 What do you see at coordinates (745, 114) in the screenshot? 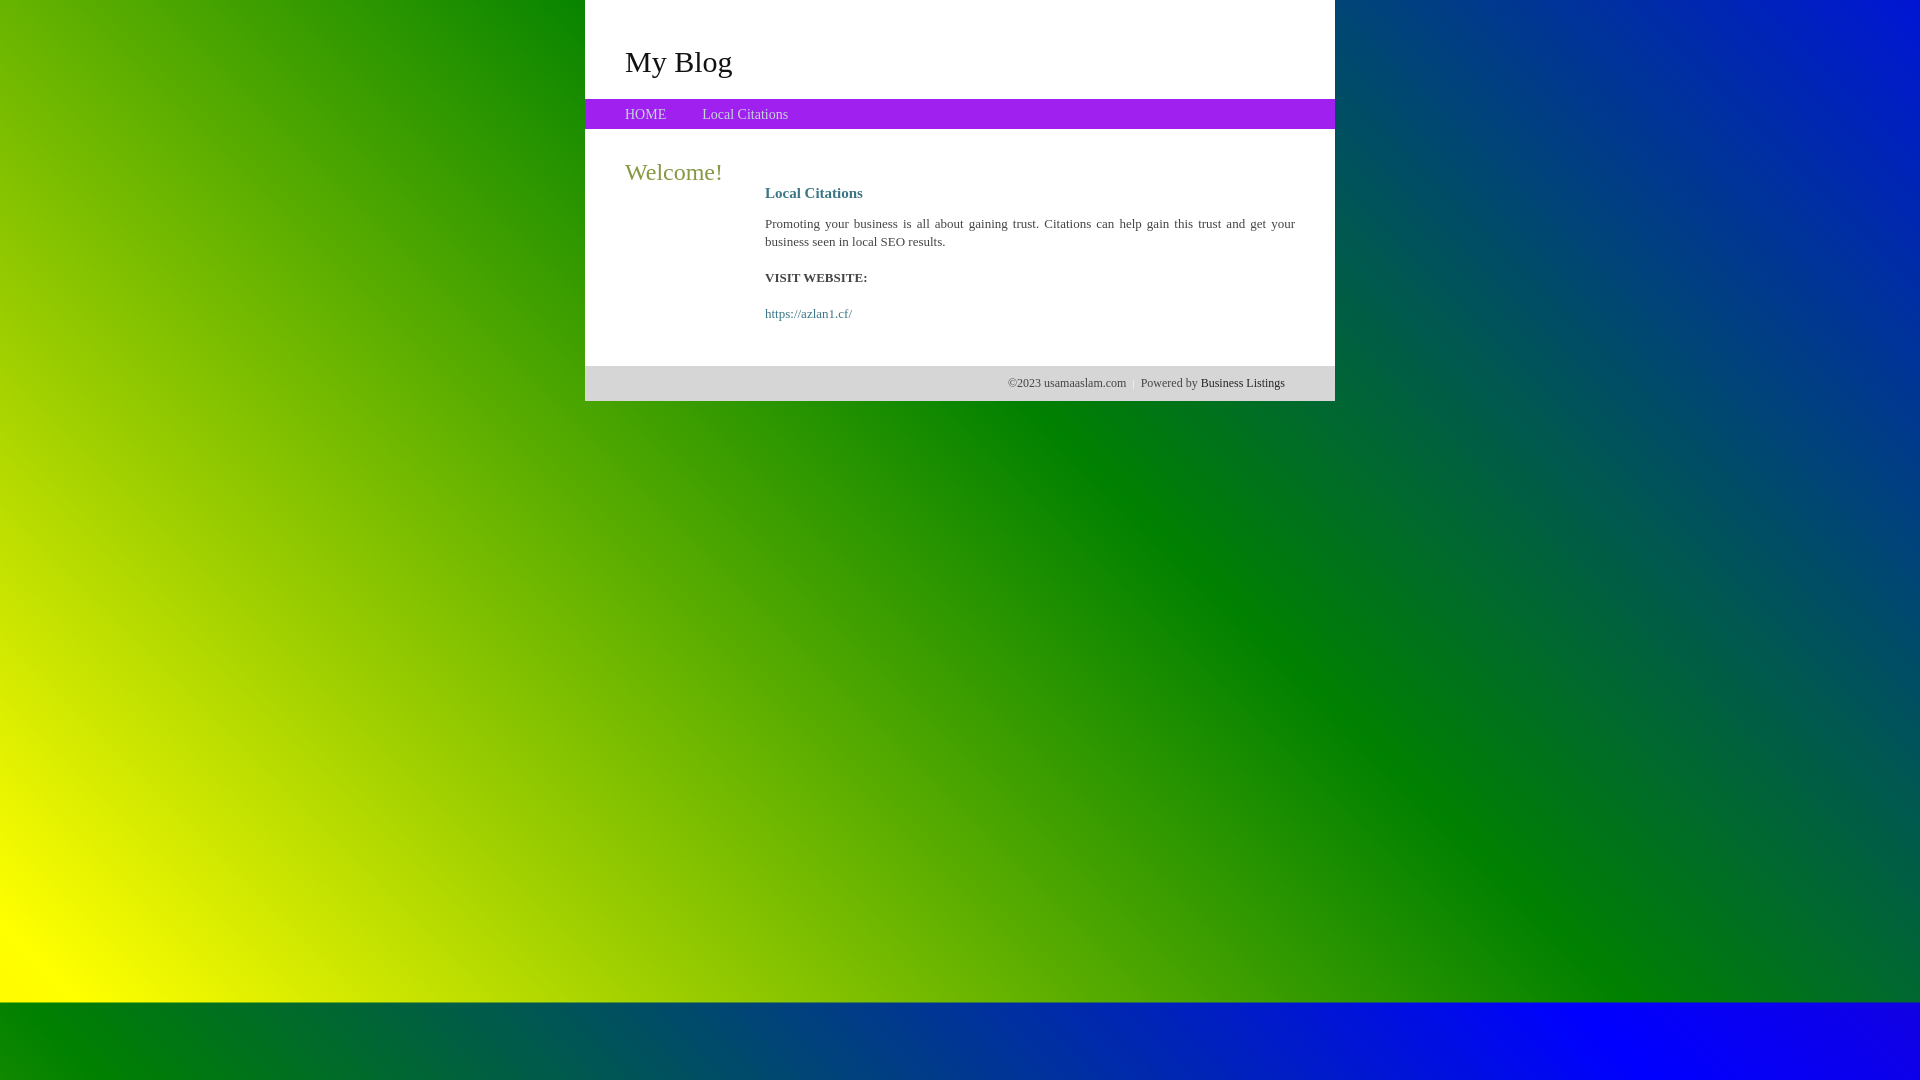
I see `Local Citations` at bounding box center [745, 114].